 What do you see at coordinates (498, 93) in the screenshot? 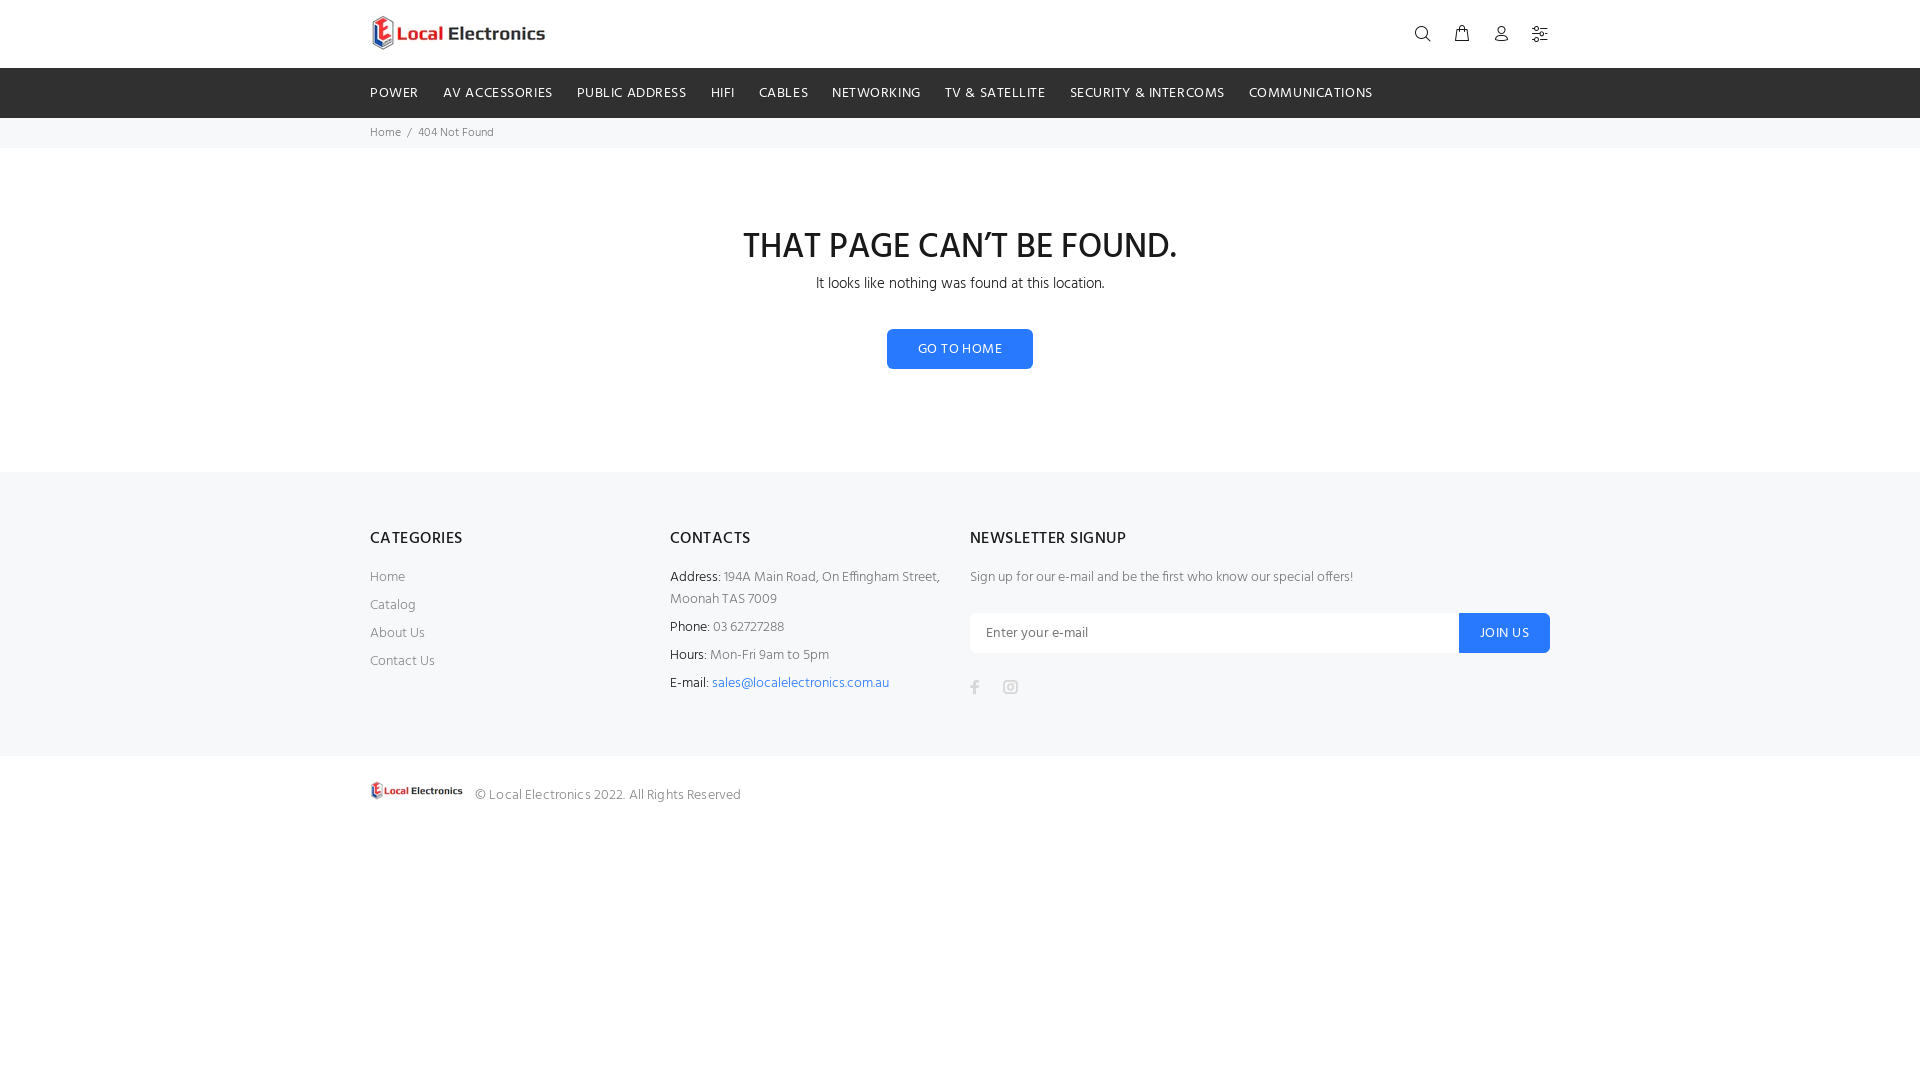
I see `AV ACCESSORIES` at bounding box center [498, 93].